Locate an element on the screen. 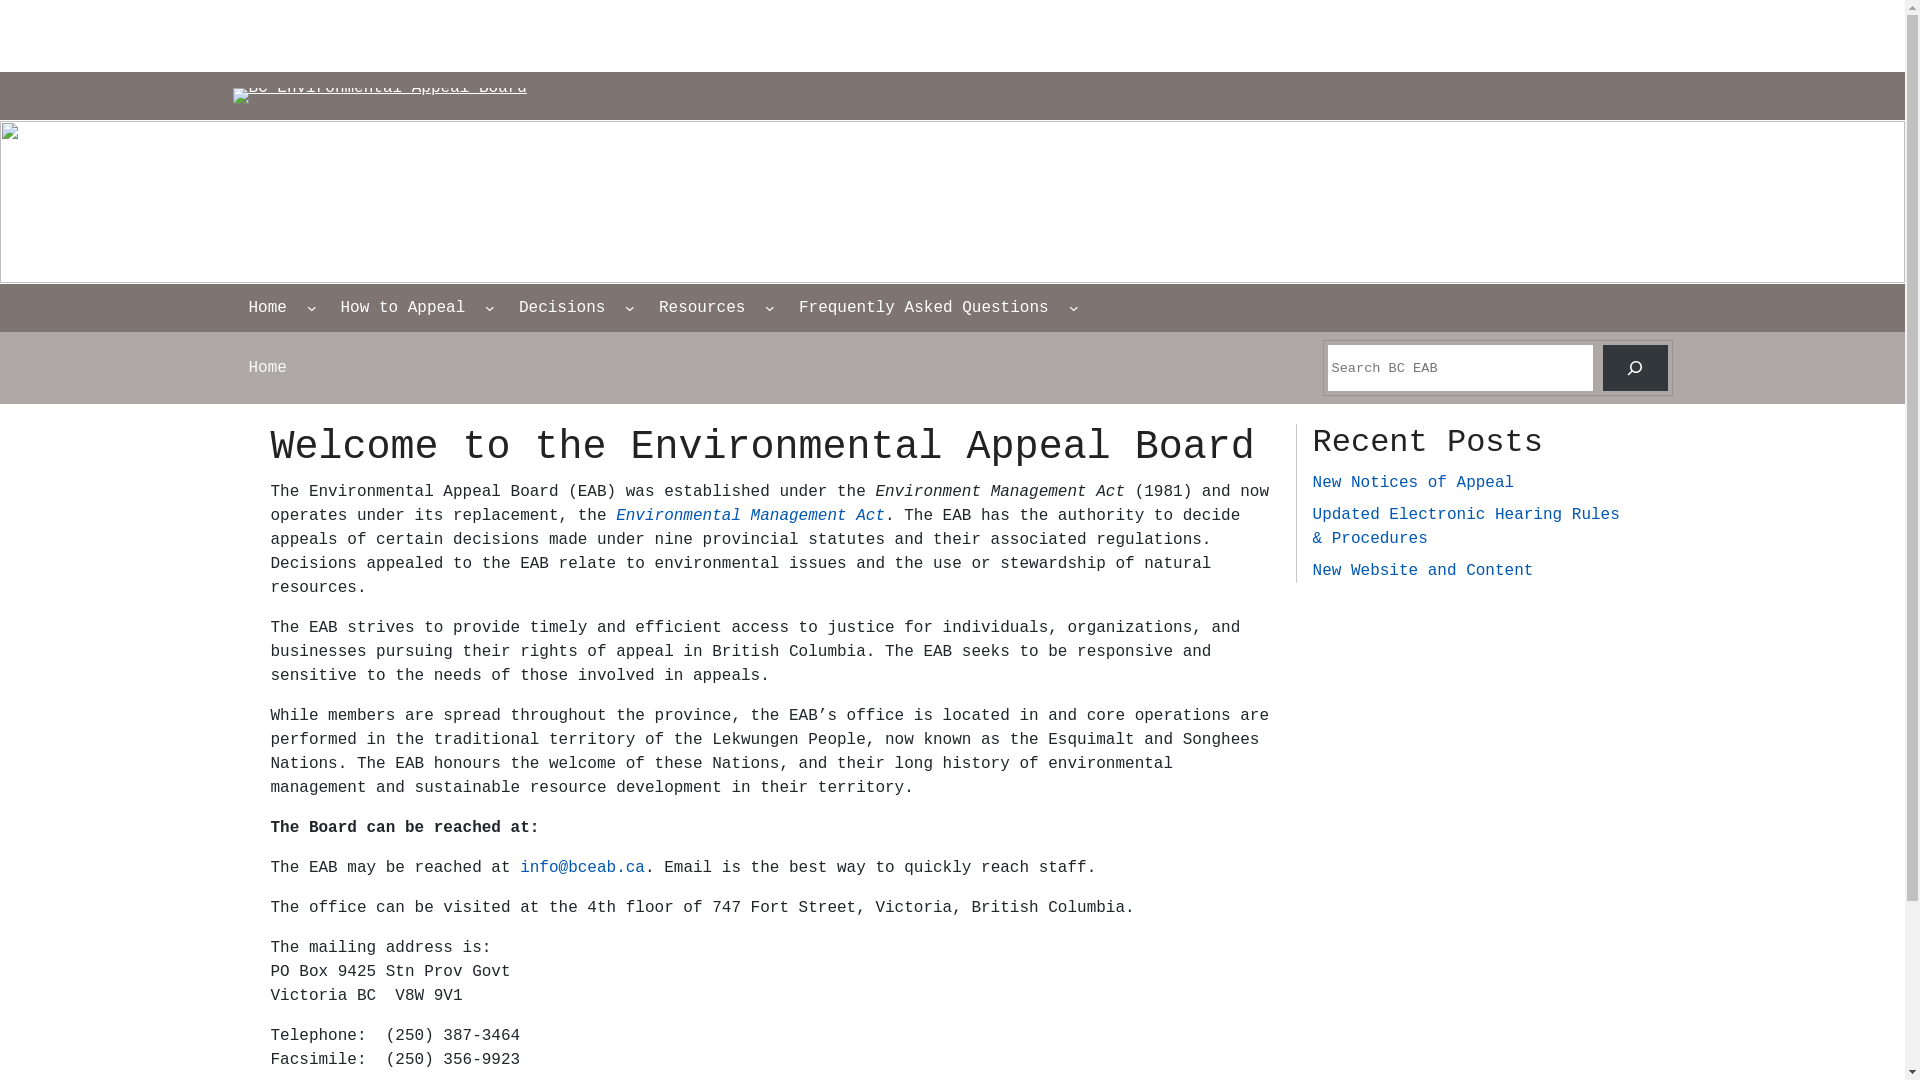 This screenshot has height=1080, width=1920. Resources is located at coordinates (702, 308).